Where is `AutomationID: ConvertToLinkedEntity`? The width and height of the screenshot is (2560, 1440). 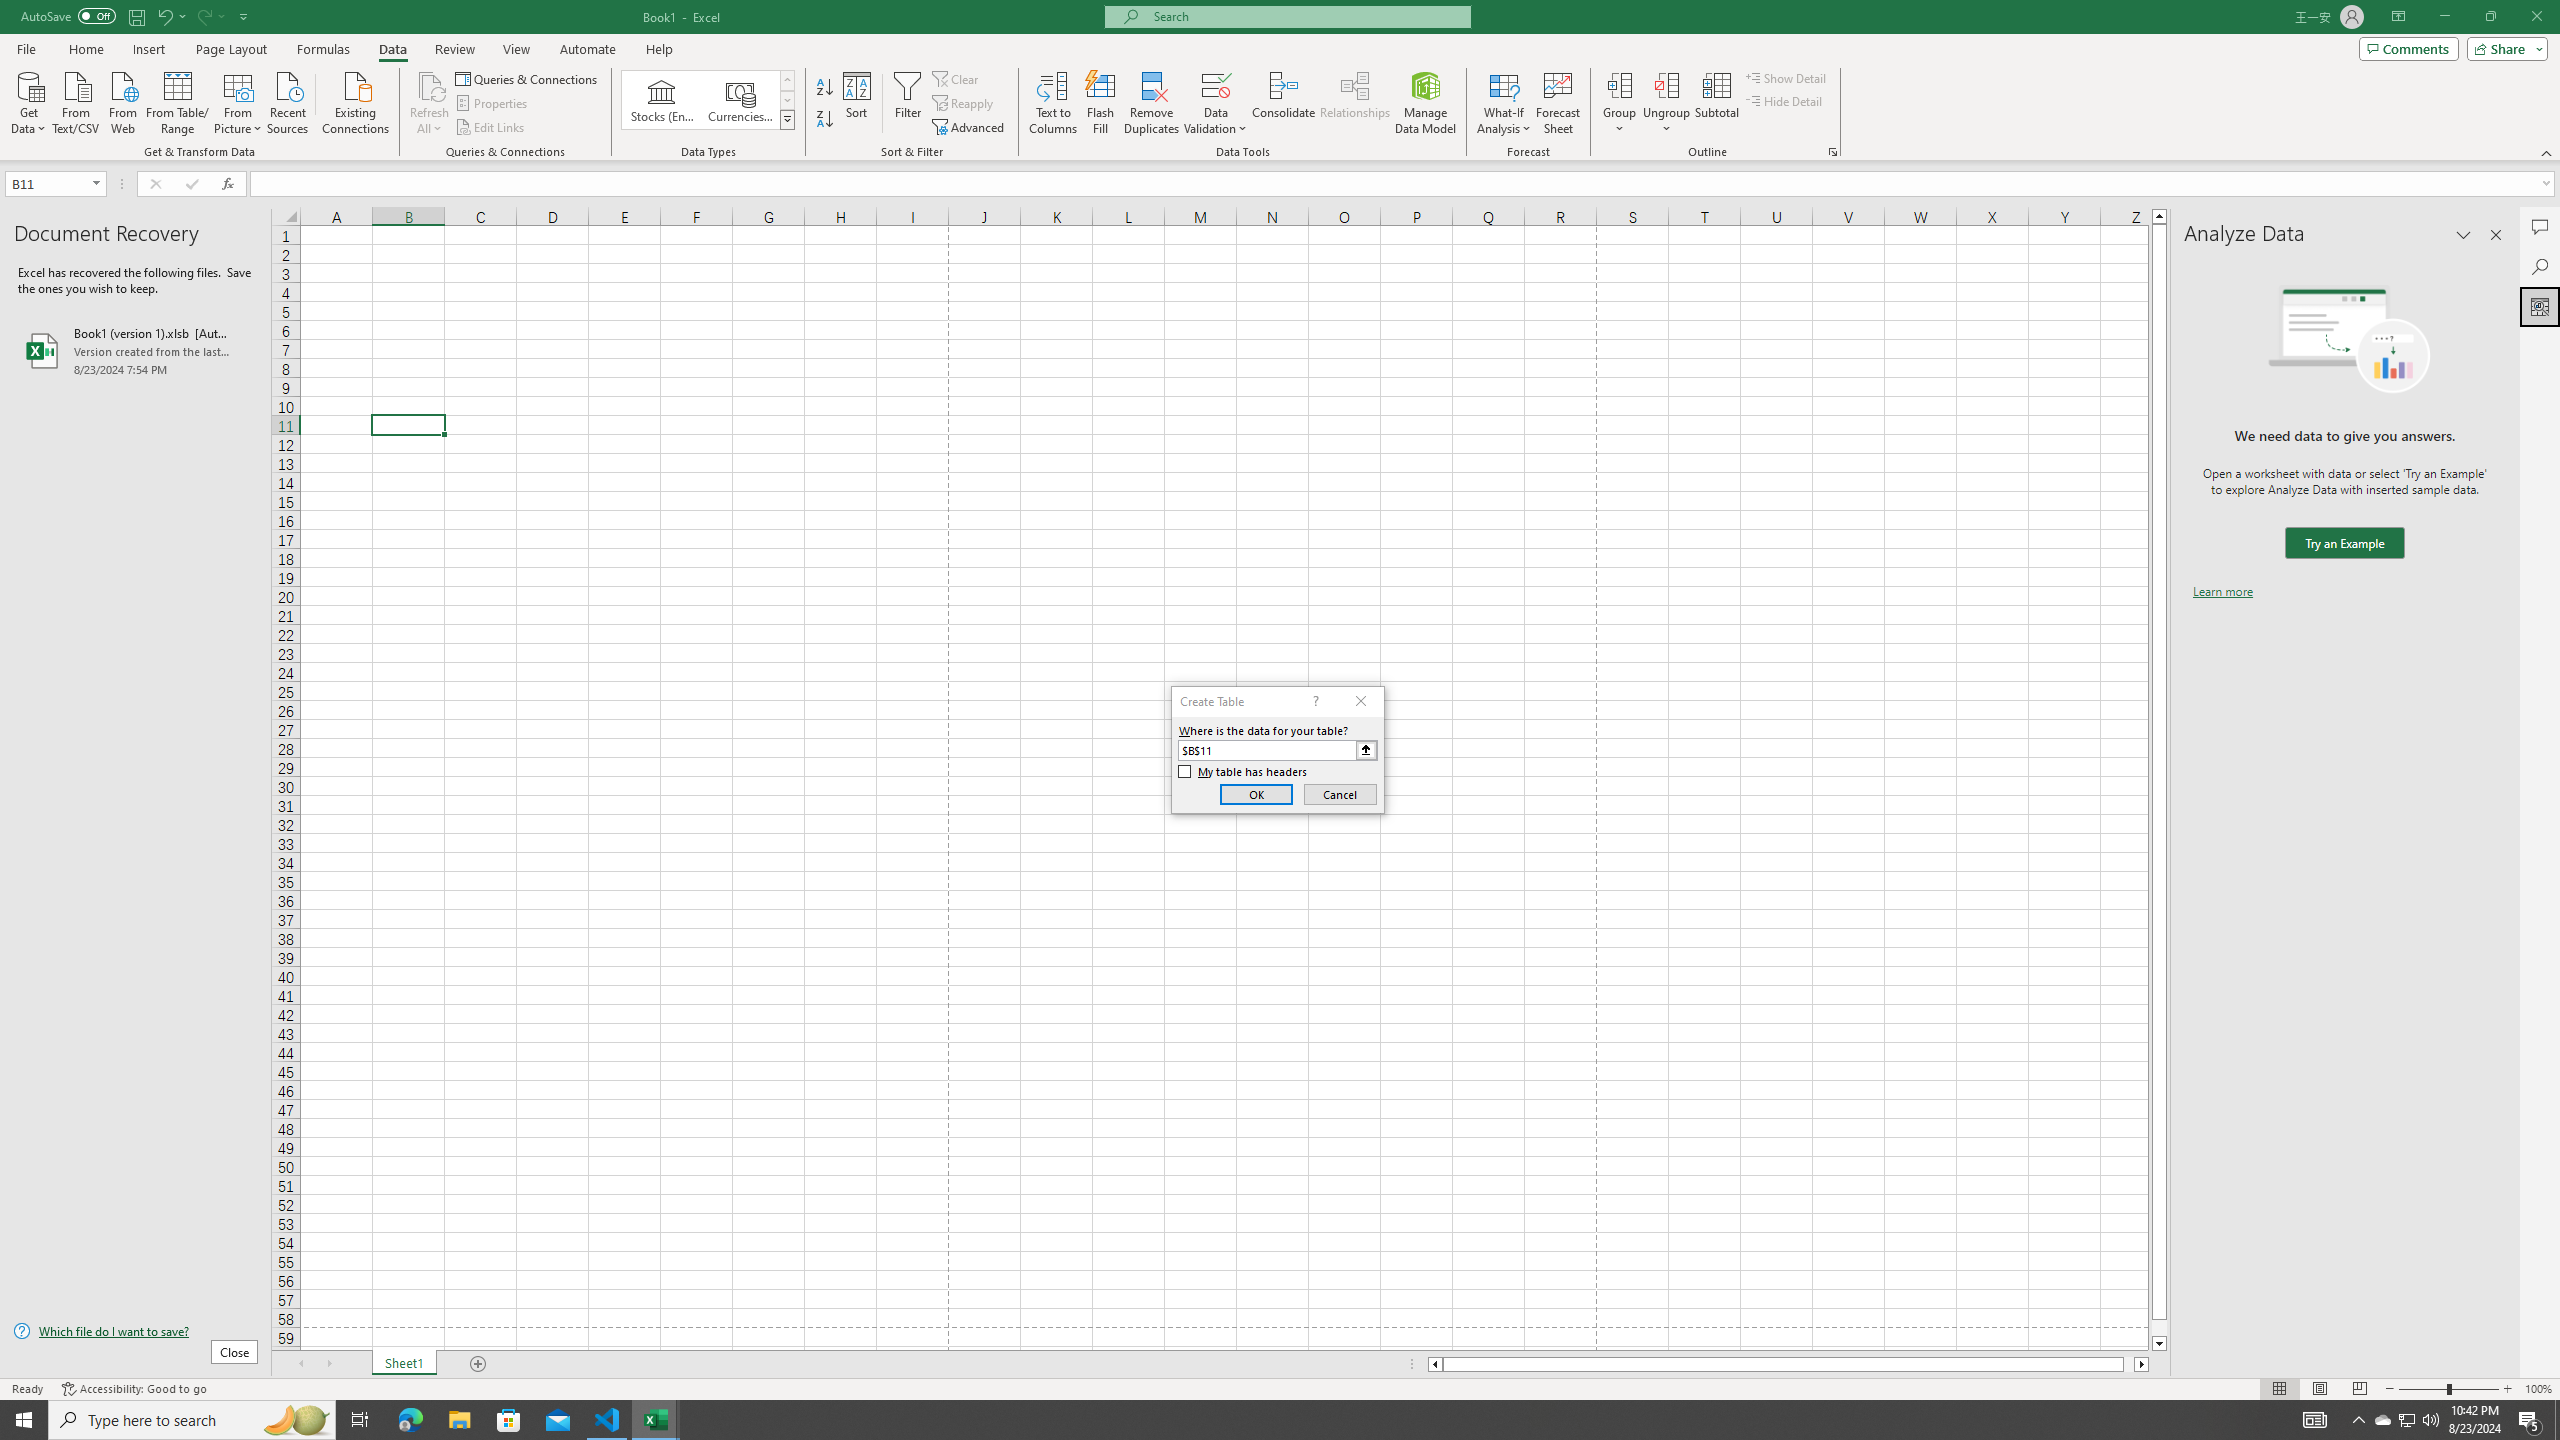 AutomationID: ConvertToLinkedEntity is located at coordinates (708, 100).